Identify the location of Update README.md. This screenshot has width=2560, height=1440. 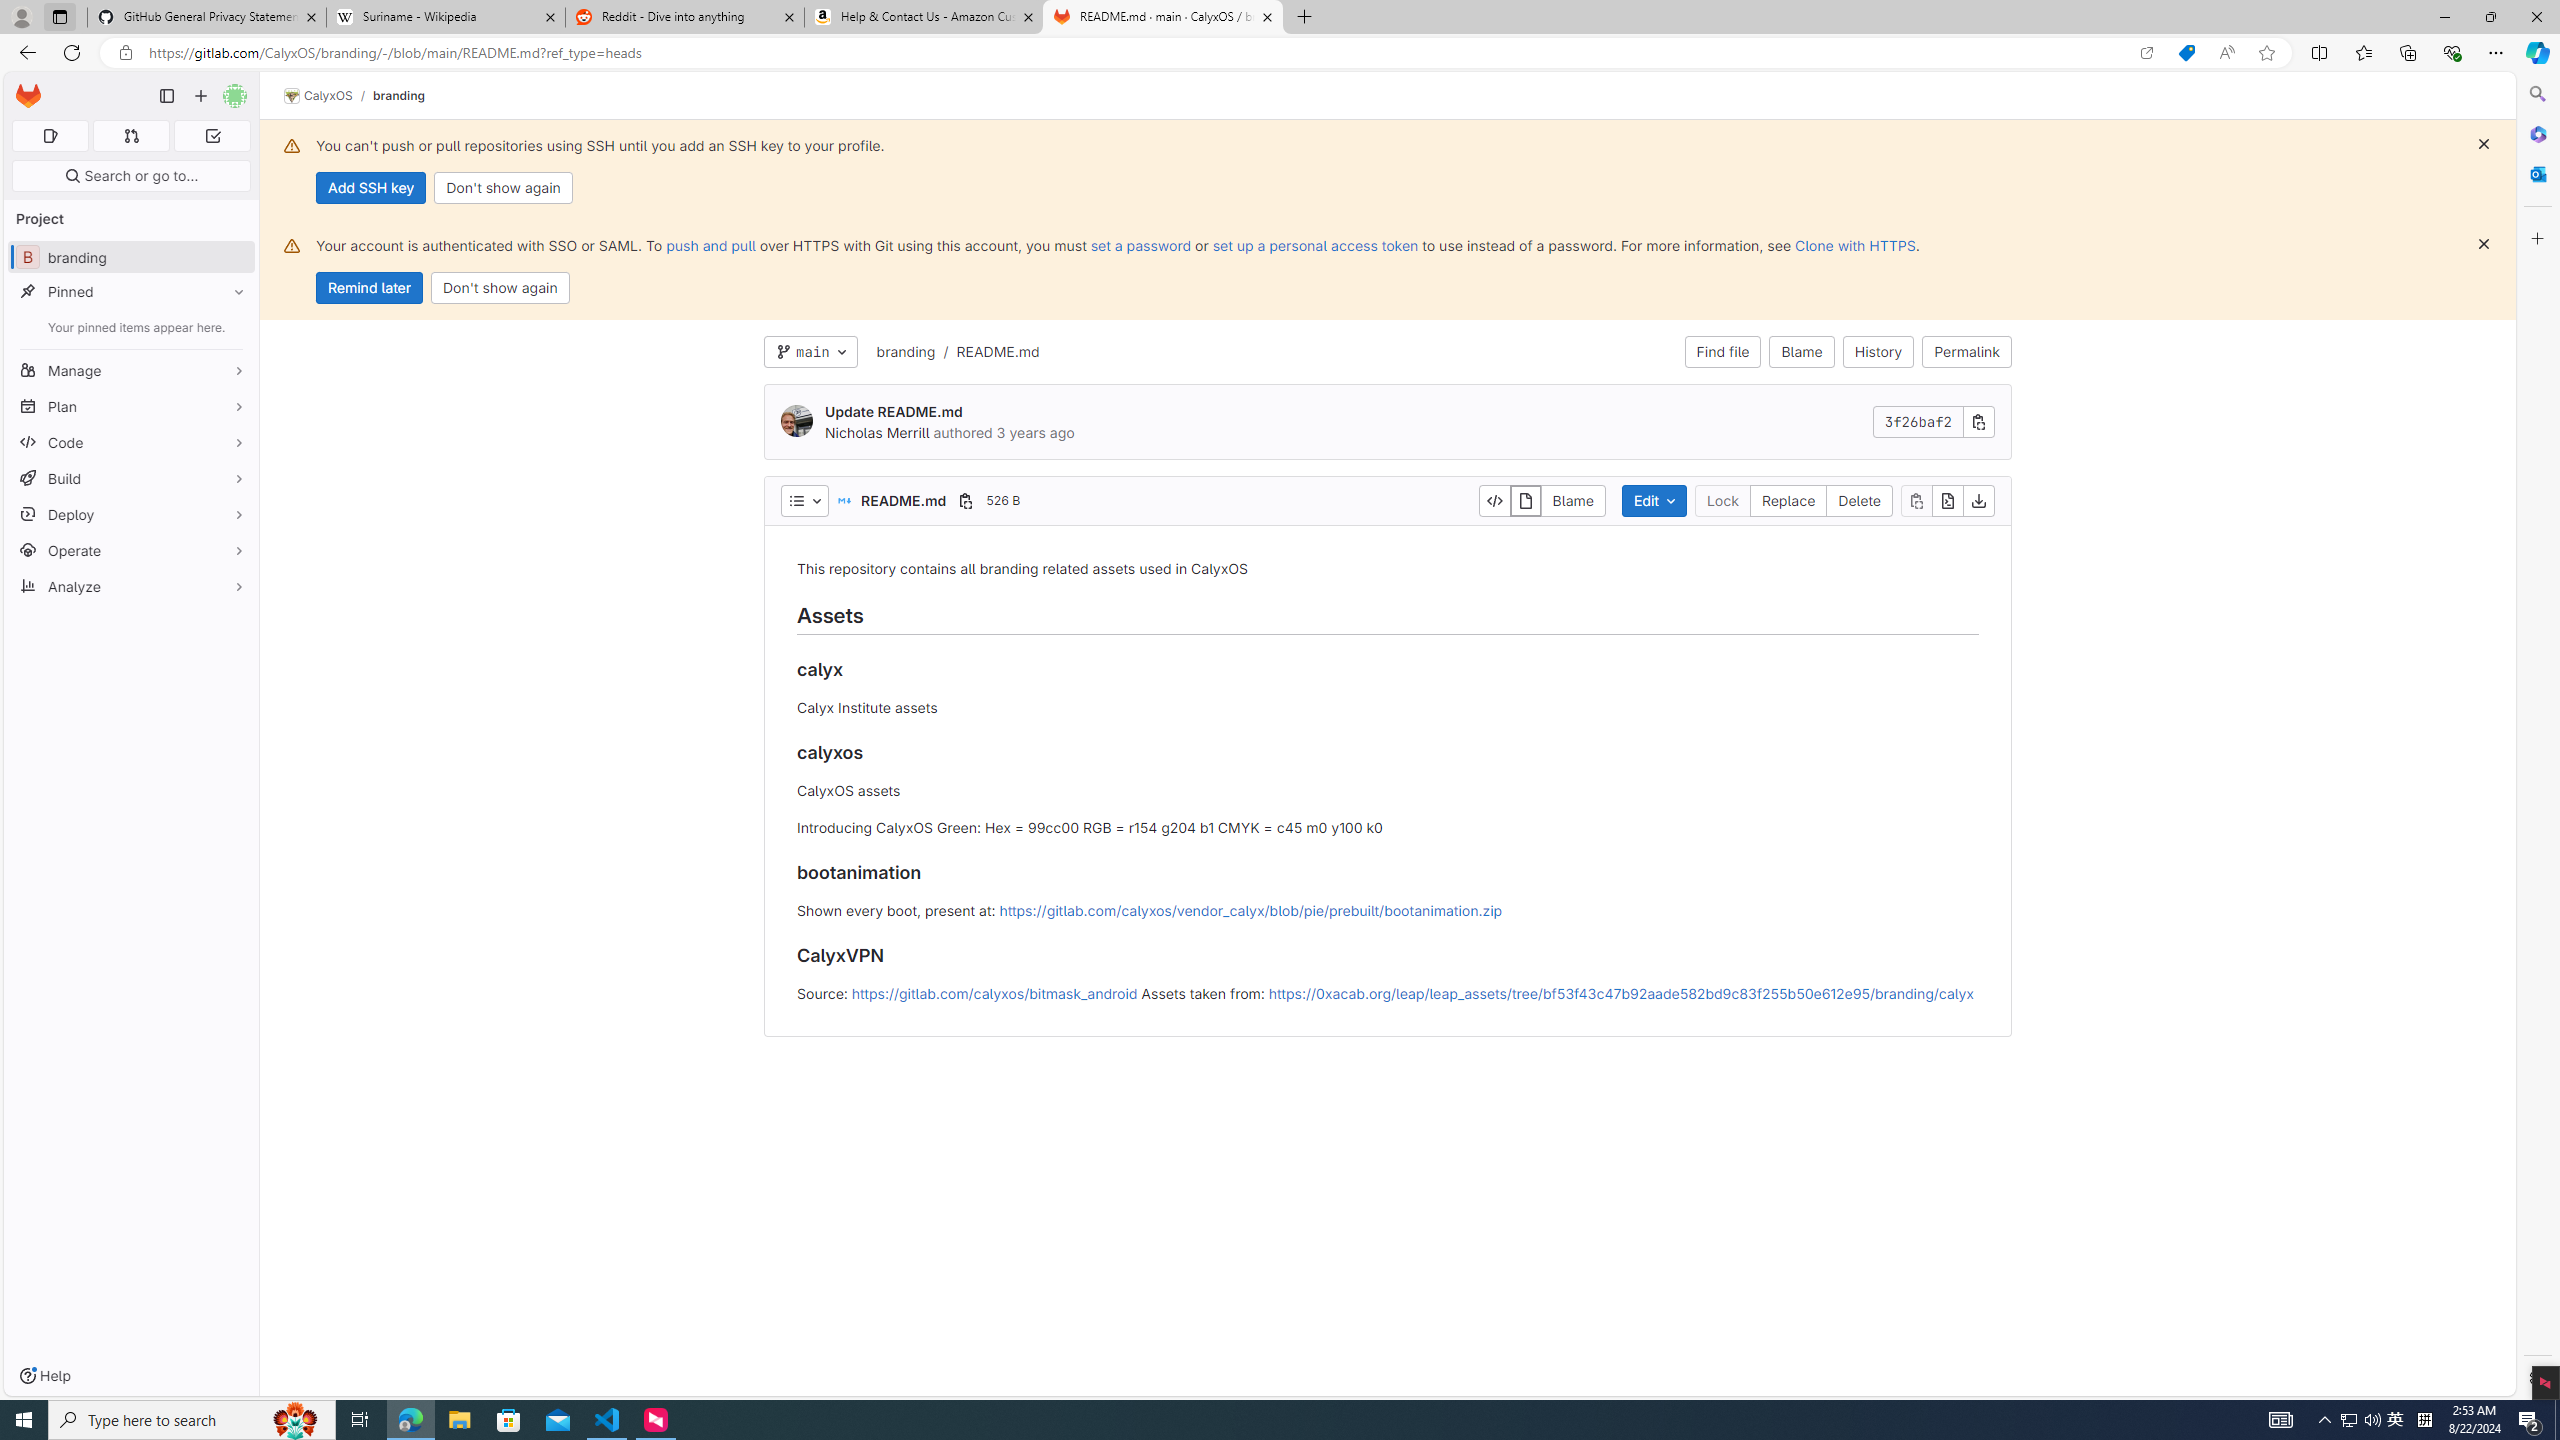
(893, 410).